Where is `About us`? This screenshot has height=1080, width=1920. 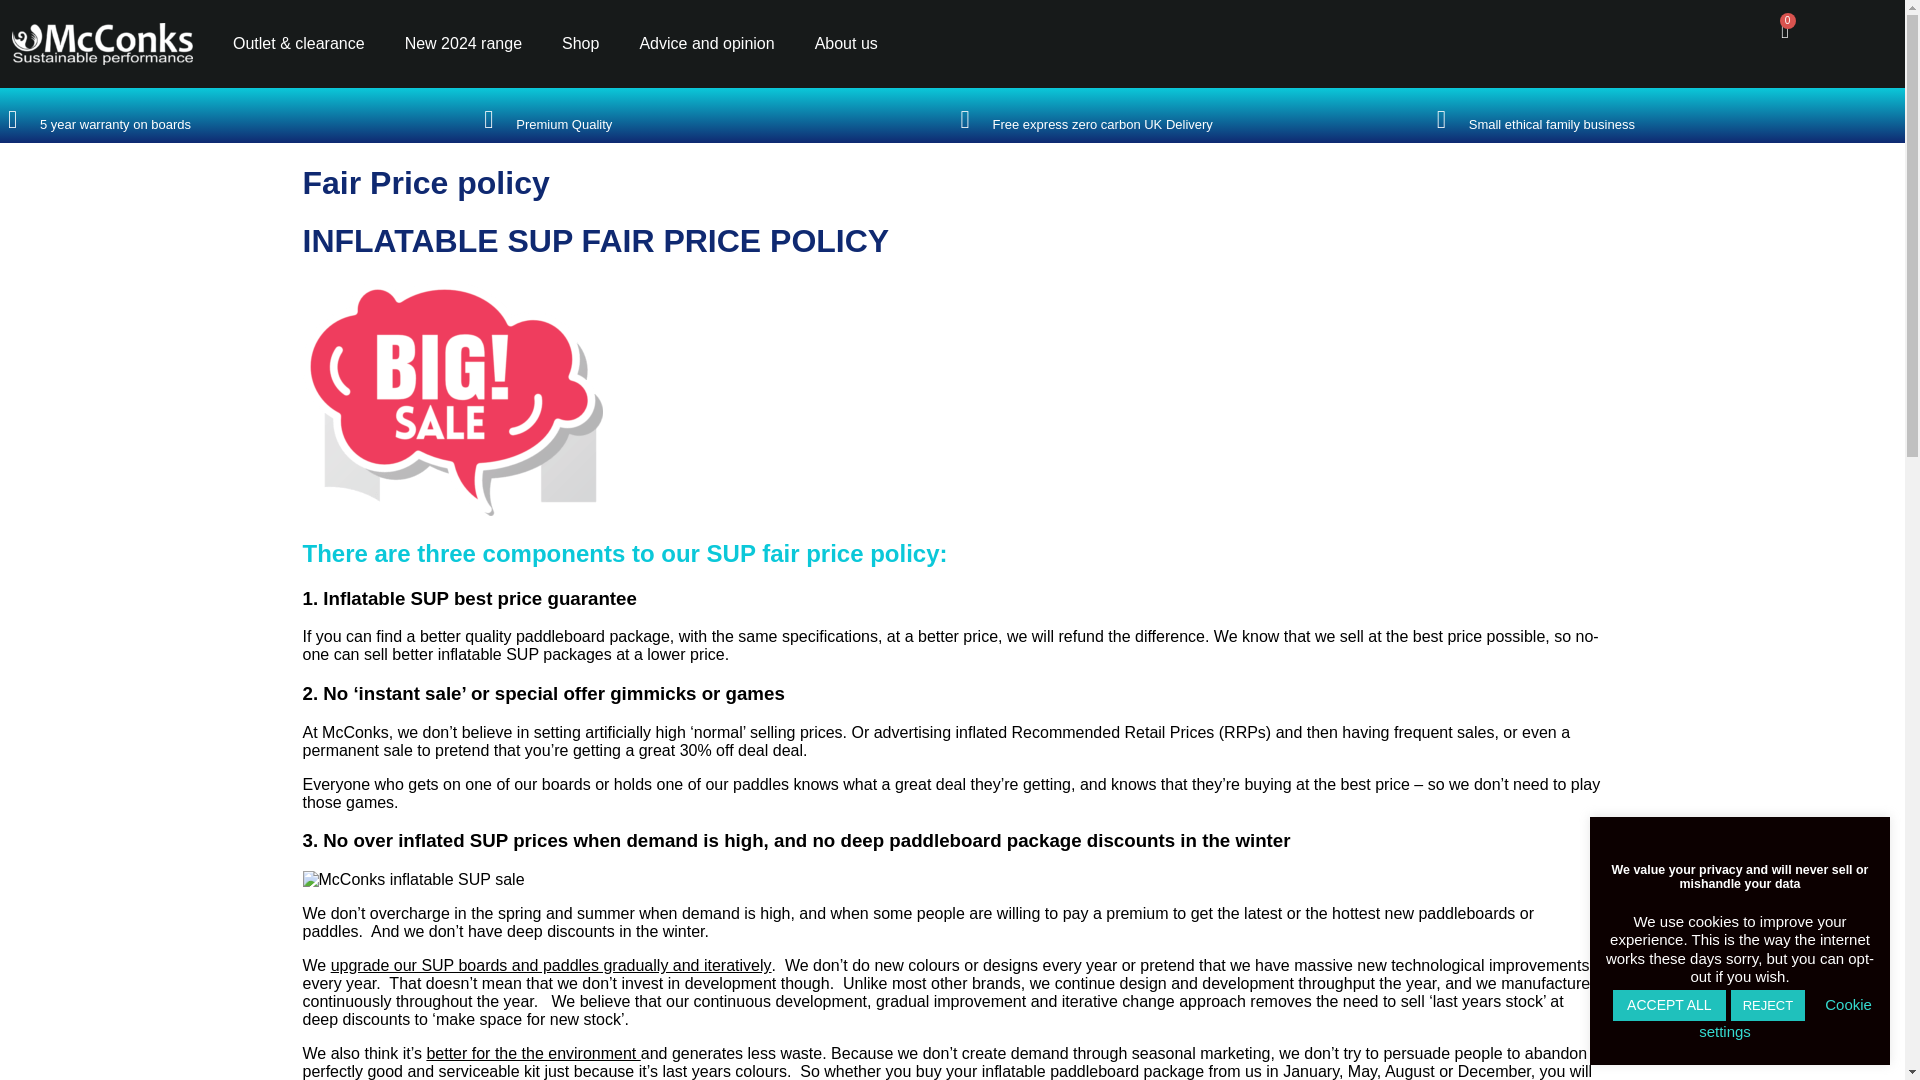
About us is located at coordinates (846, 43).